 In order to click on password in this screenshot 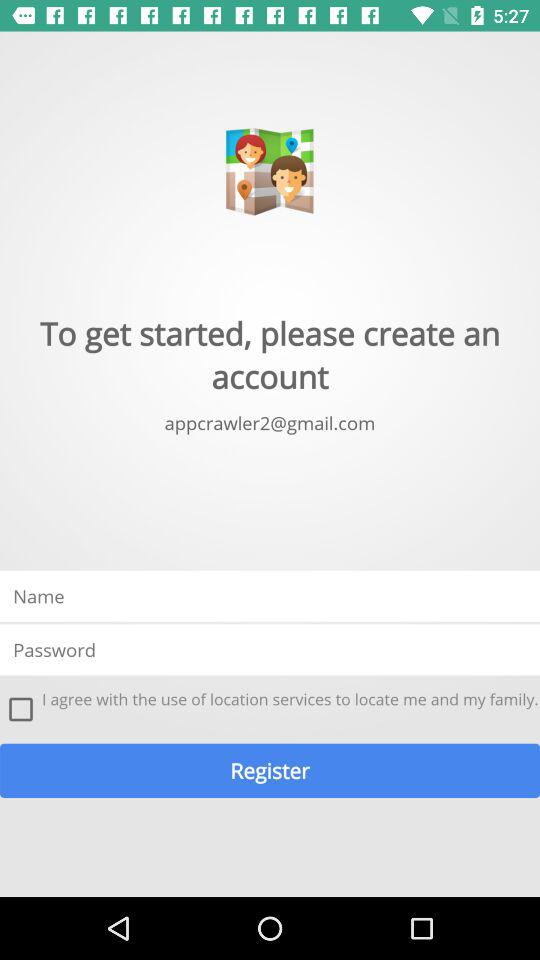, I will do `click(270, 650)`.